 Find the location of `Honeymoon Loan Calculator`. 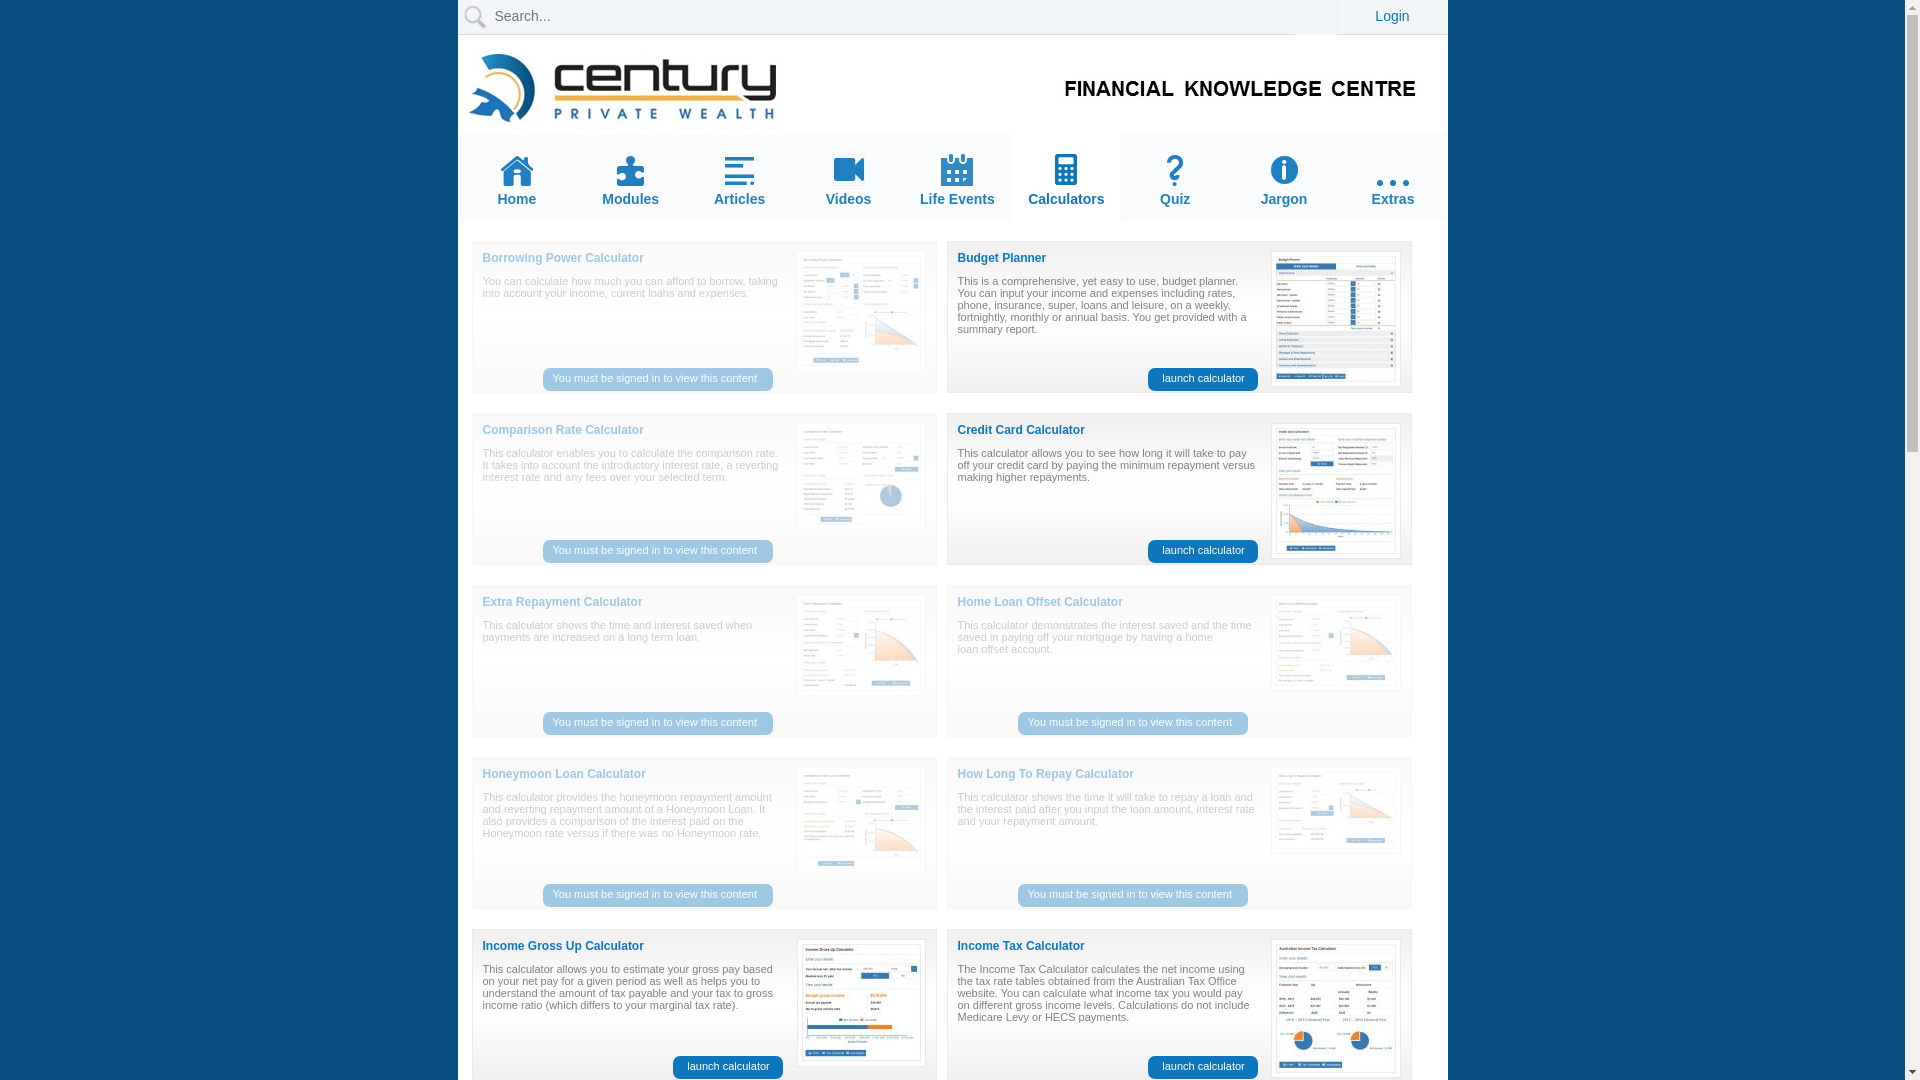

Honeymoon Loan Calculator is located at coordinates (564, 774).